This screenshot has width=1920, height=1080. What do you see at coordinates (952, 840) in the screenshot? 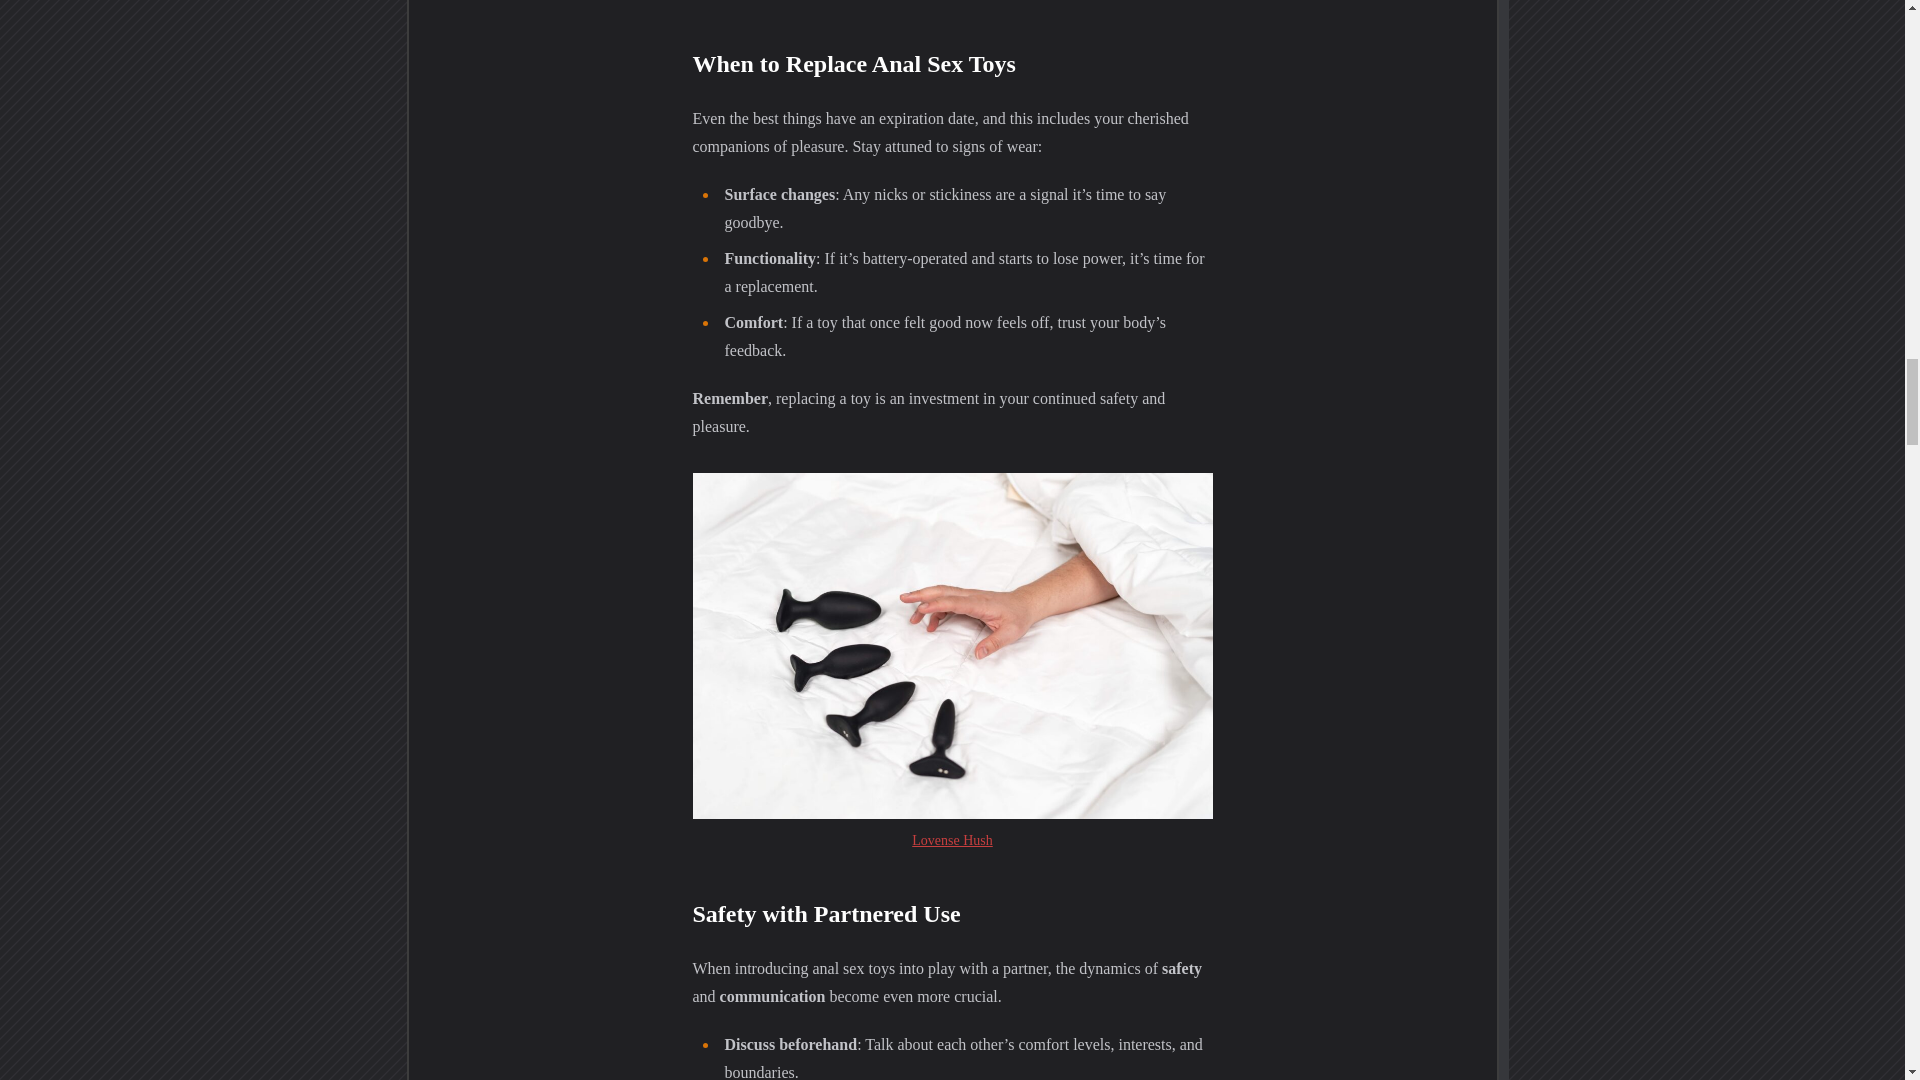
I see `Lovense Hush` at bounding box center [952, 840].